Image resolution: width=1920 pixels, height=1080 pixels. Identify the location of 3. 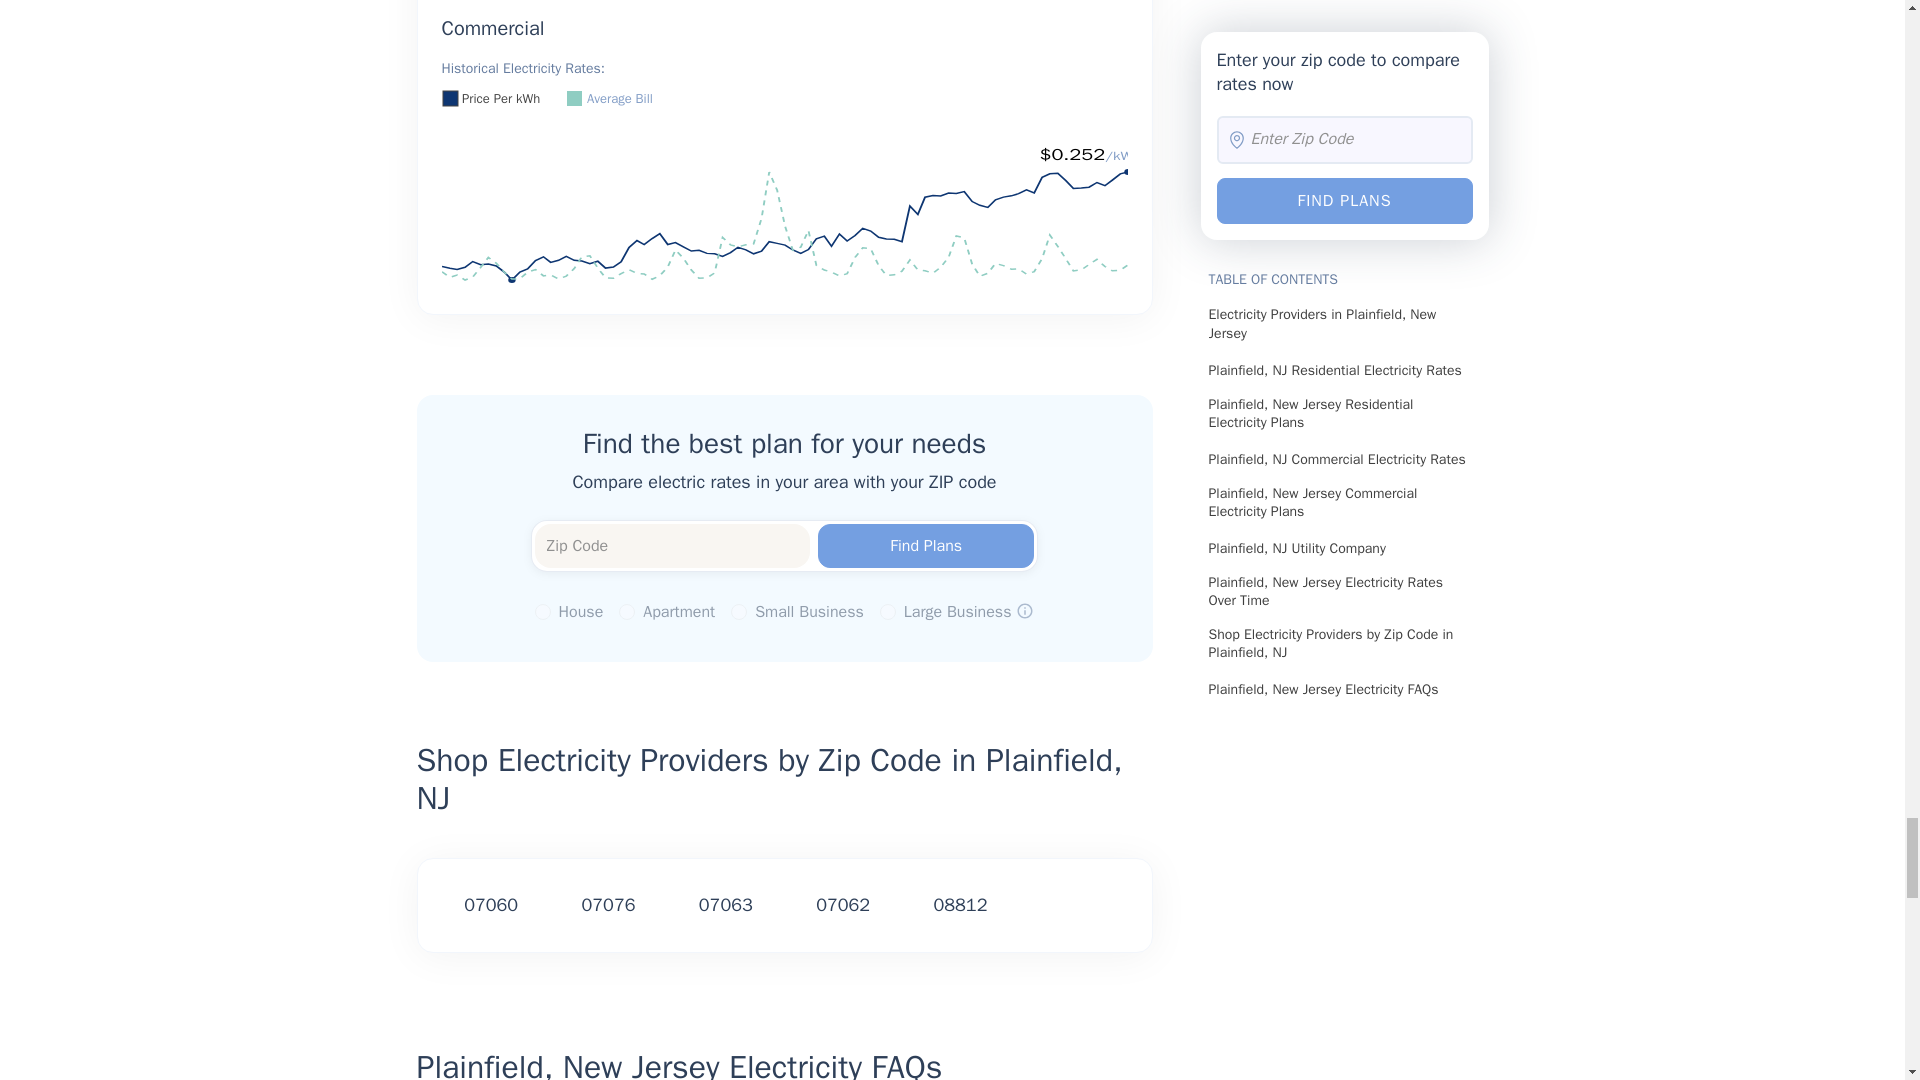
(888, 611).